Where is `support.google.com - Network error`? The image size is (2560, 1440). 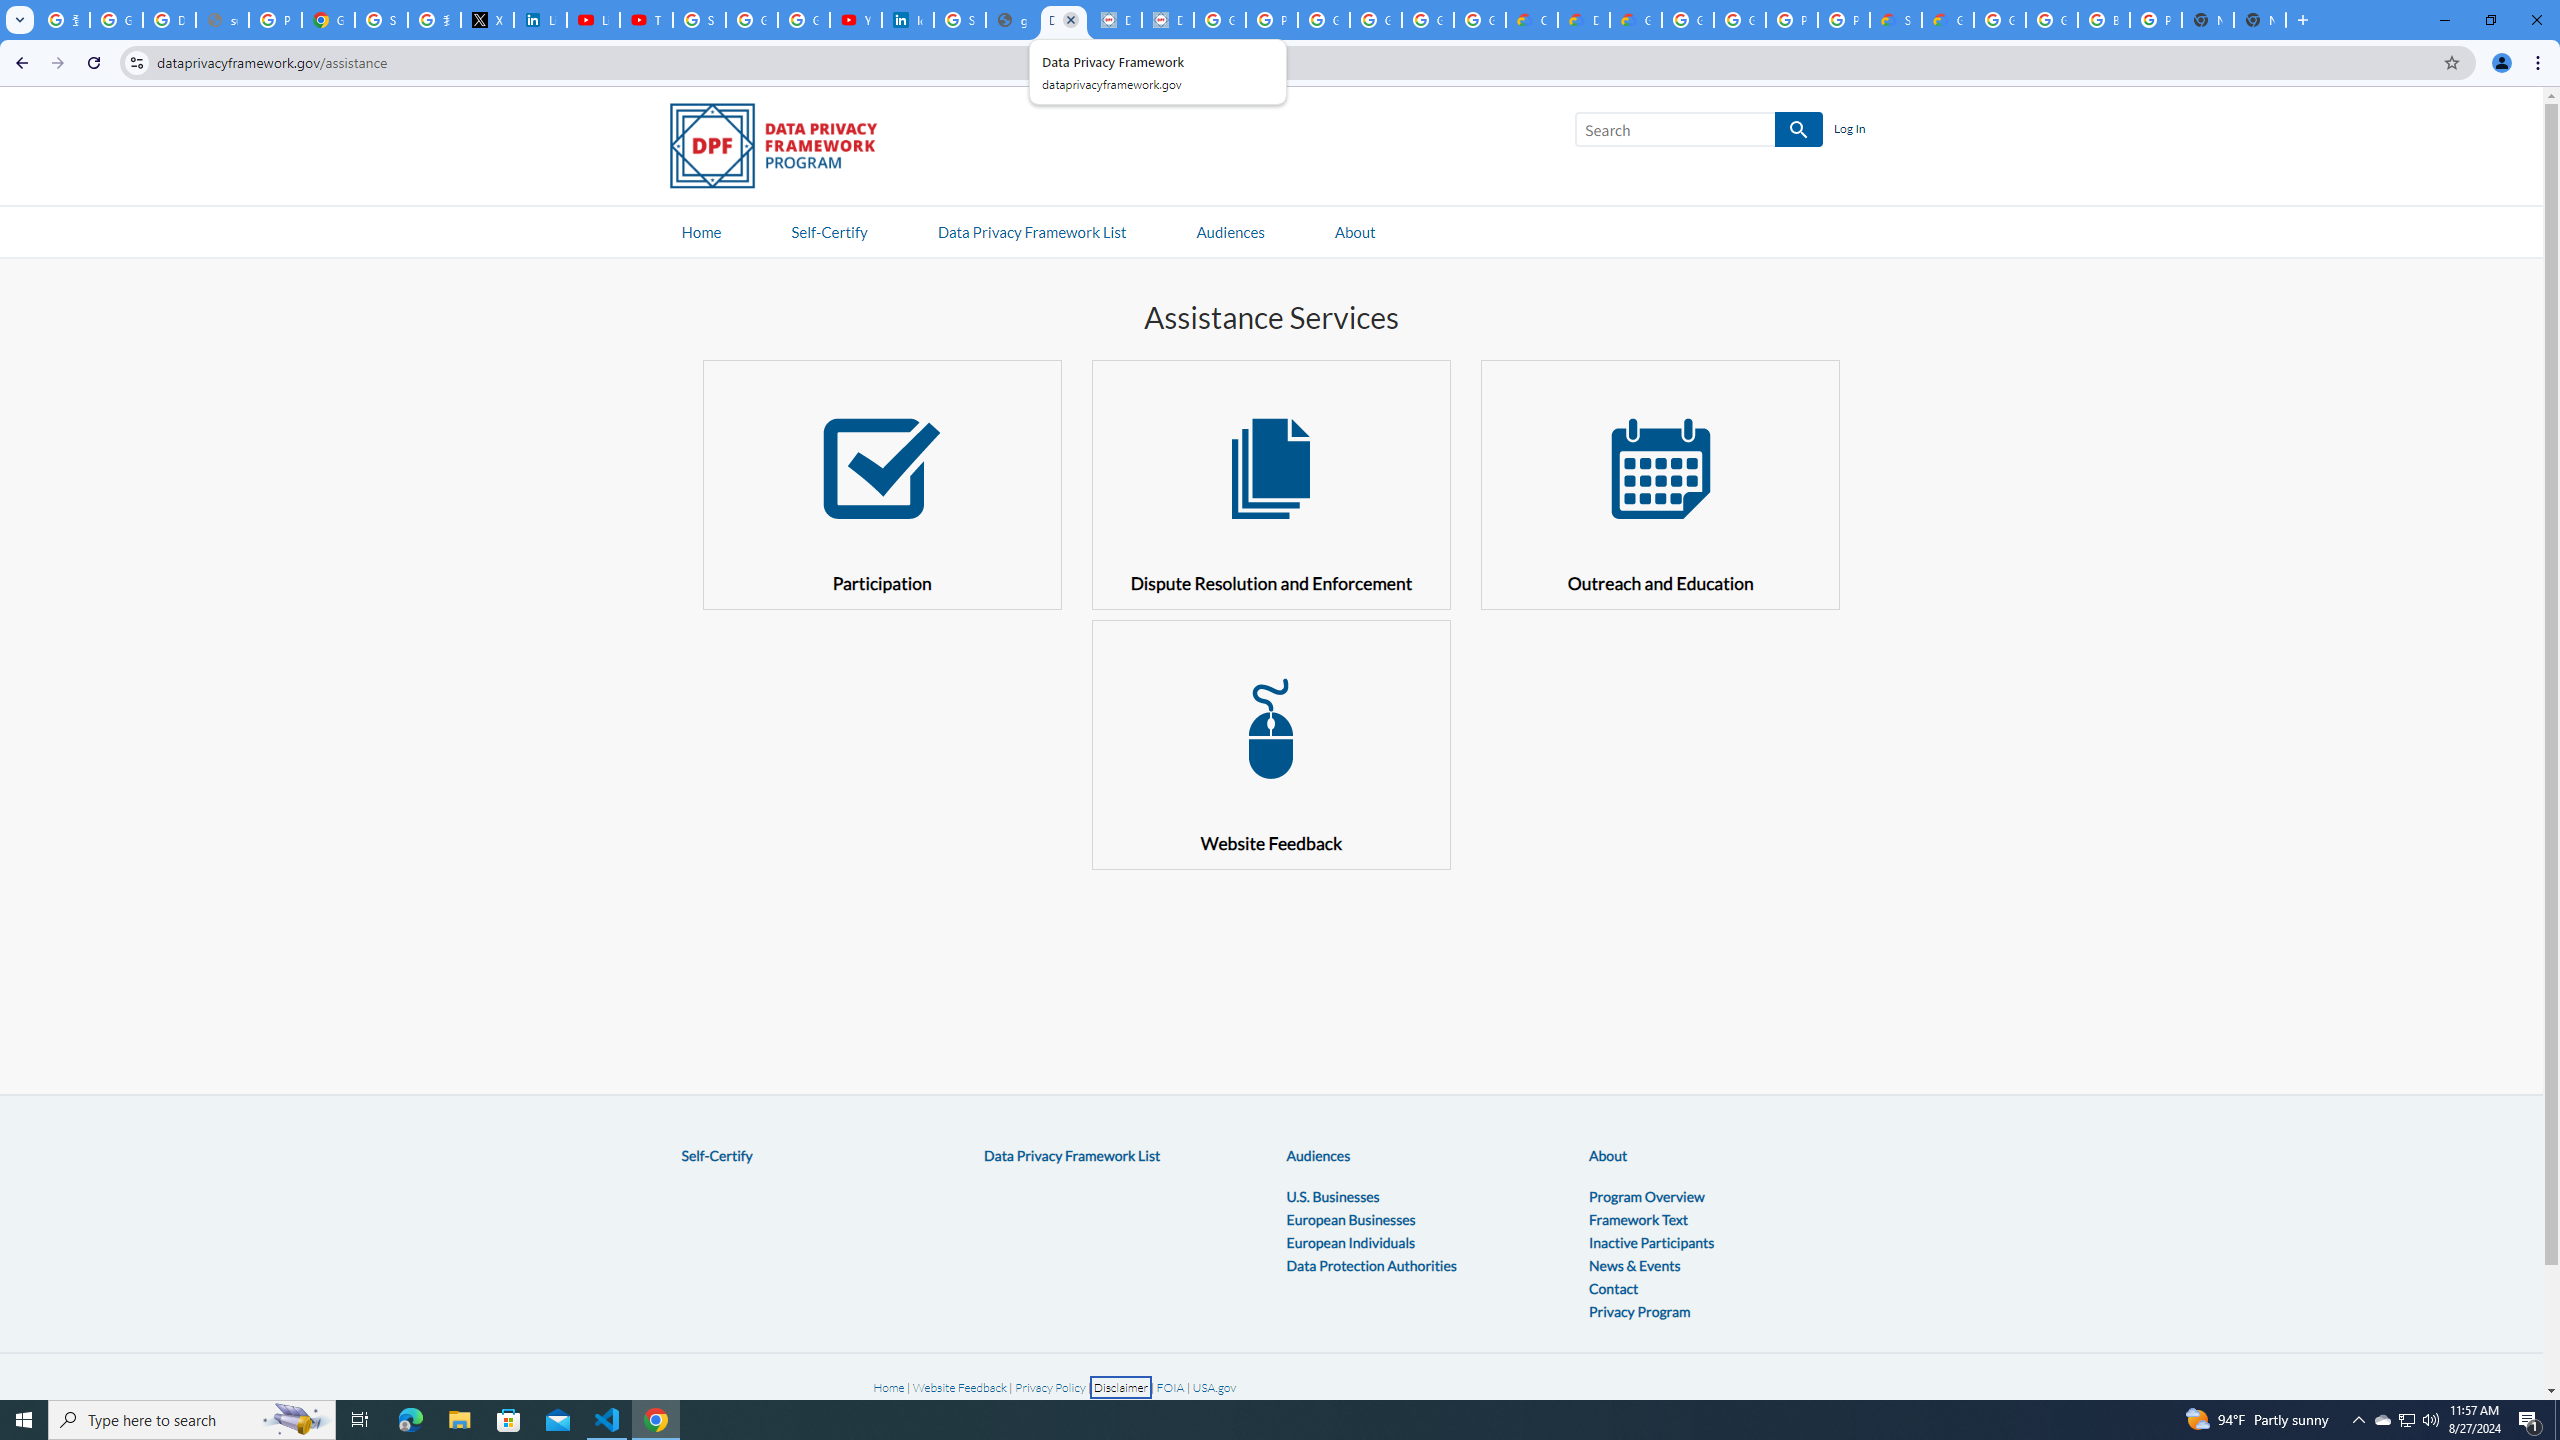 support.google.com - Network error is located at coordinates (222, 20).